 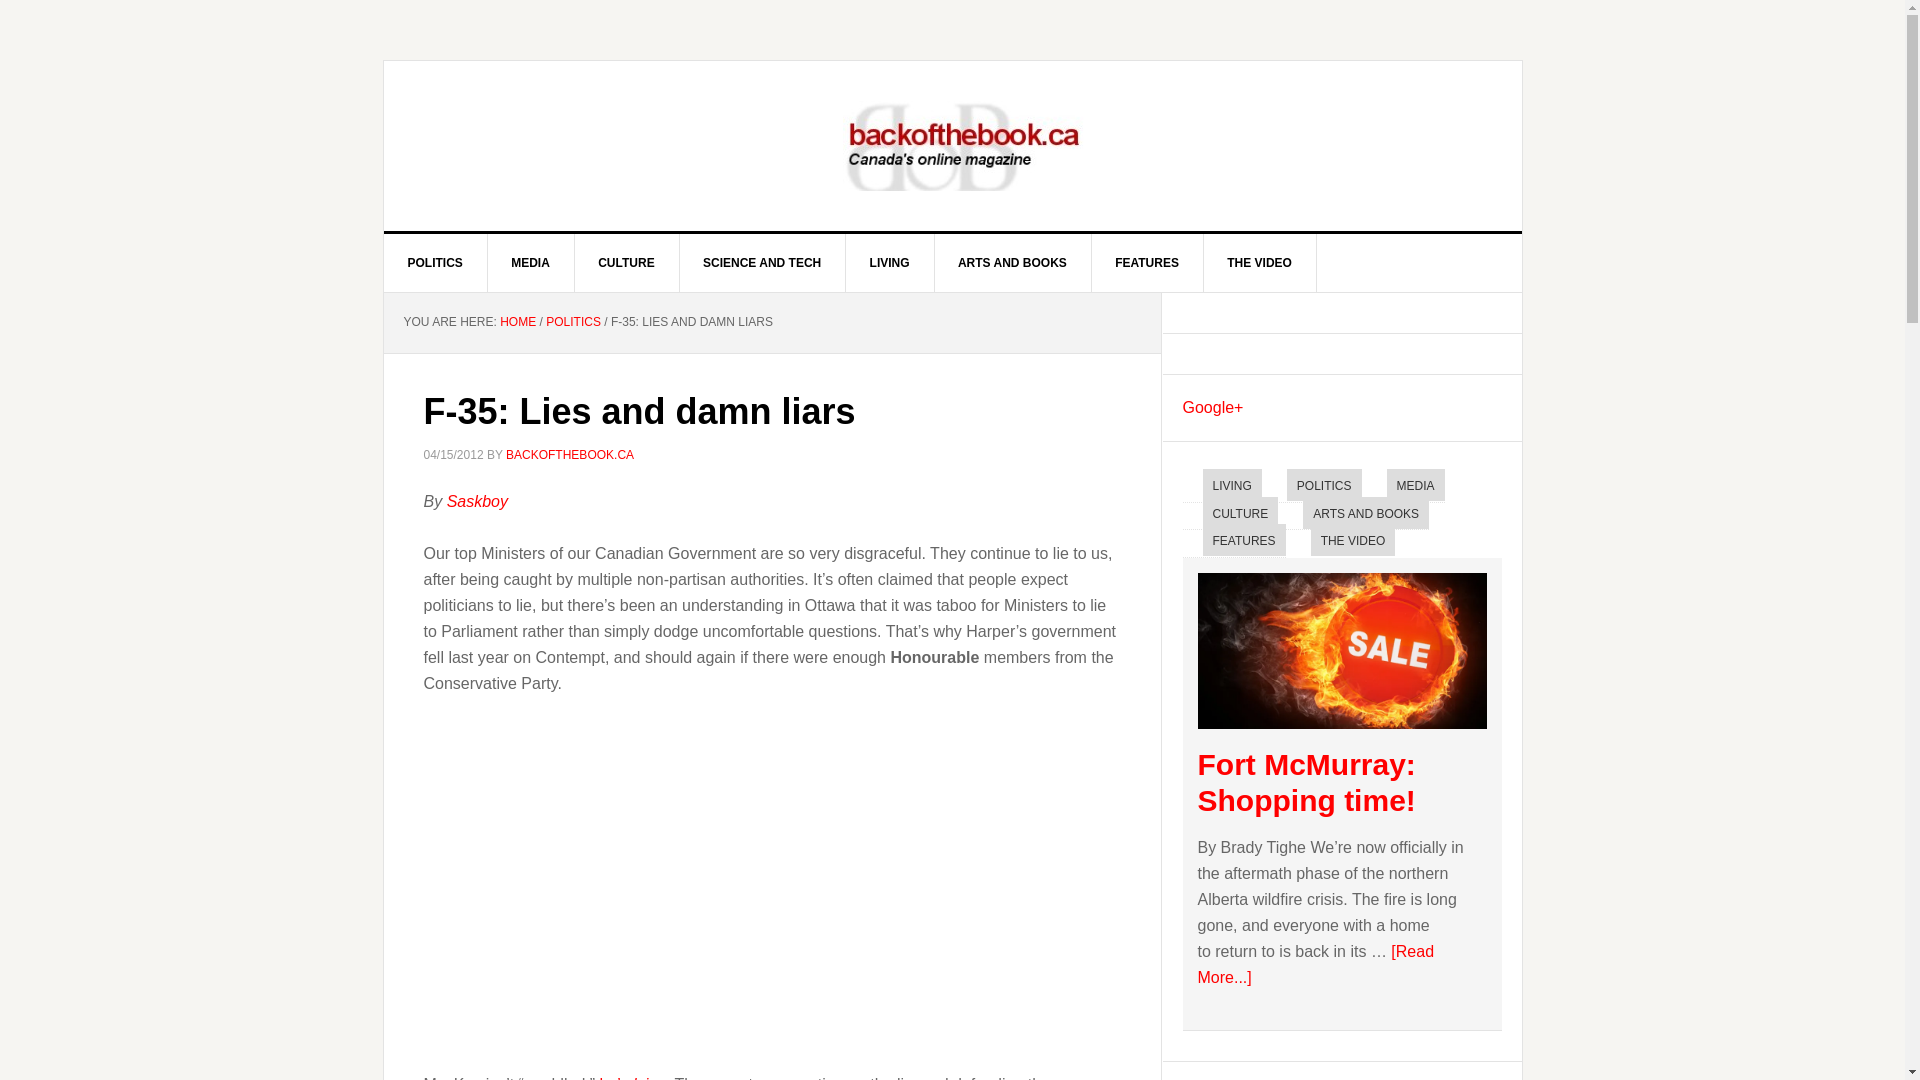 I want to click on BACKOFTHEBOOK.CA, so click(x=570, y=455).